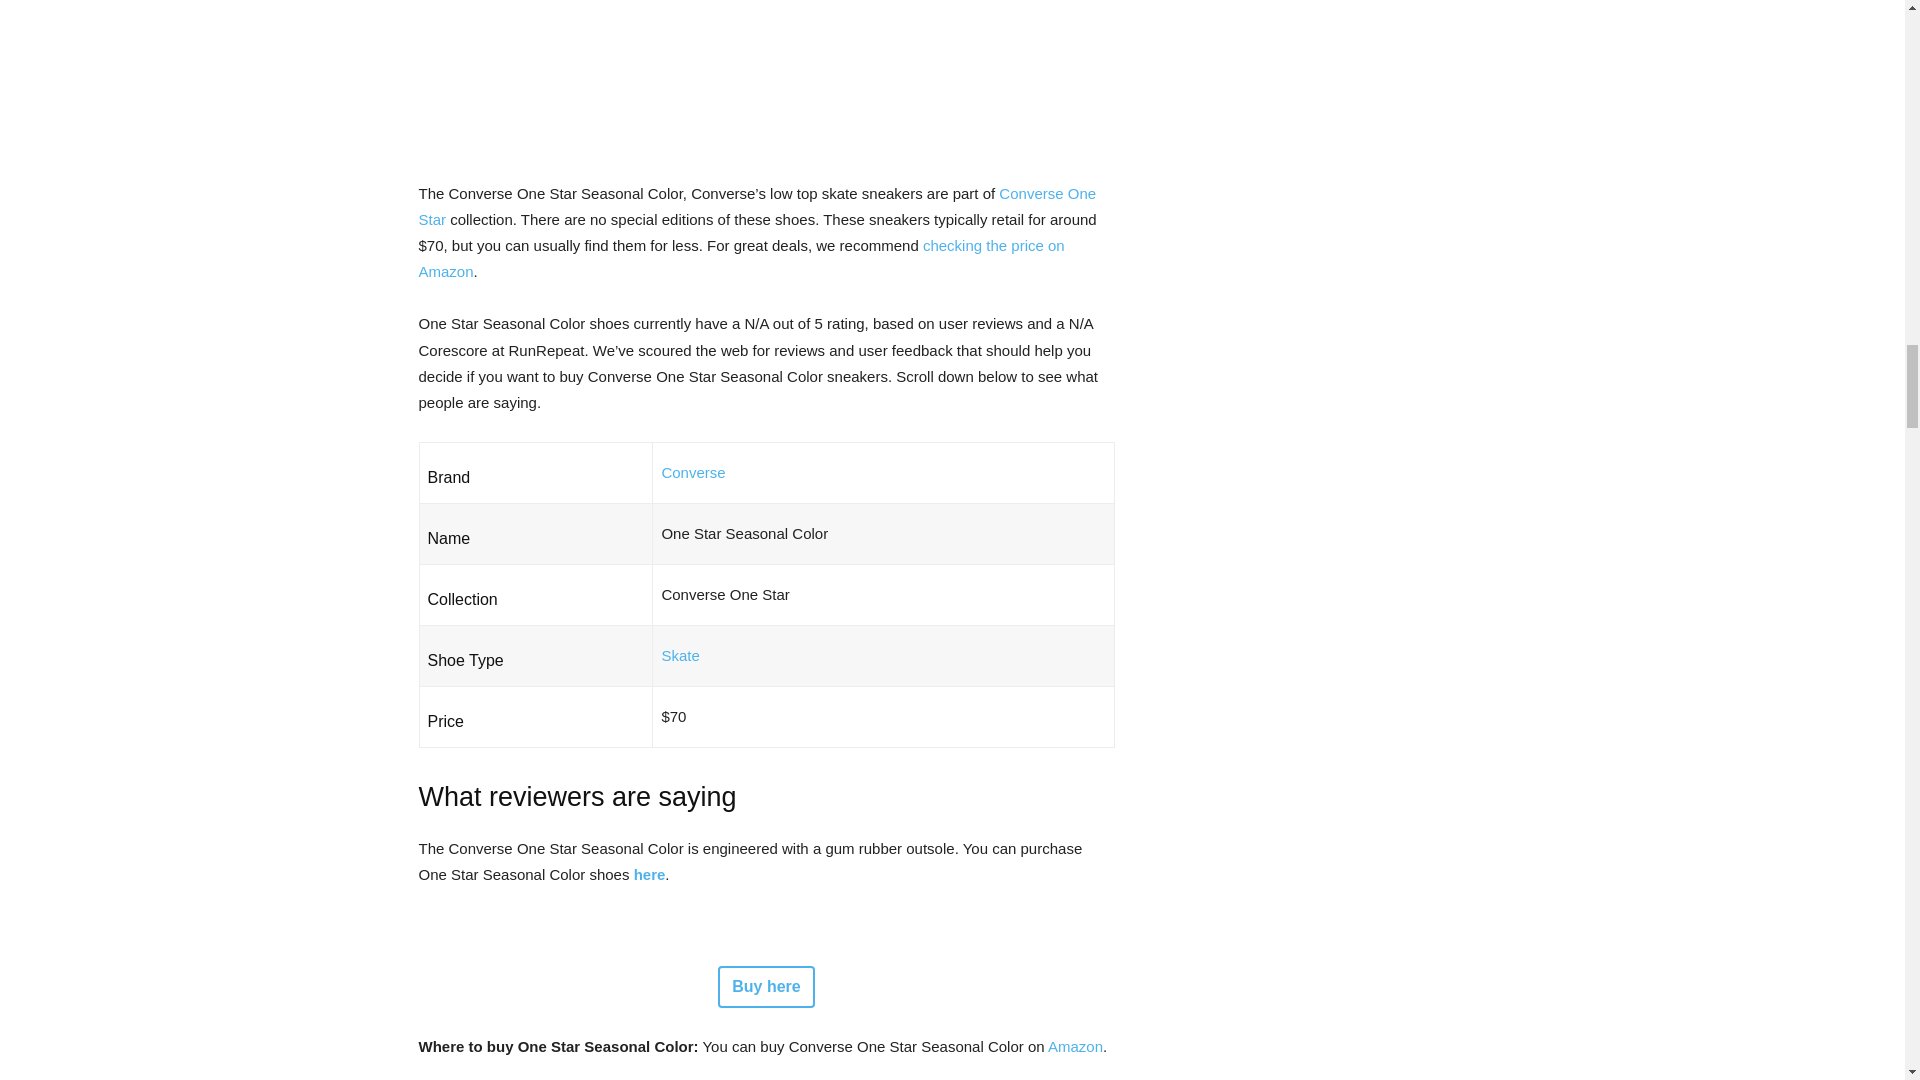 The height and width of the screenshot is (1080, 1920). I want to click on Converse One Star, so click(757, 206).